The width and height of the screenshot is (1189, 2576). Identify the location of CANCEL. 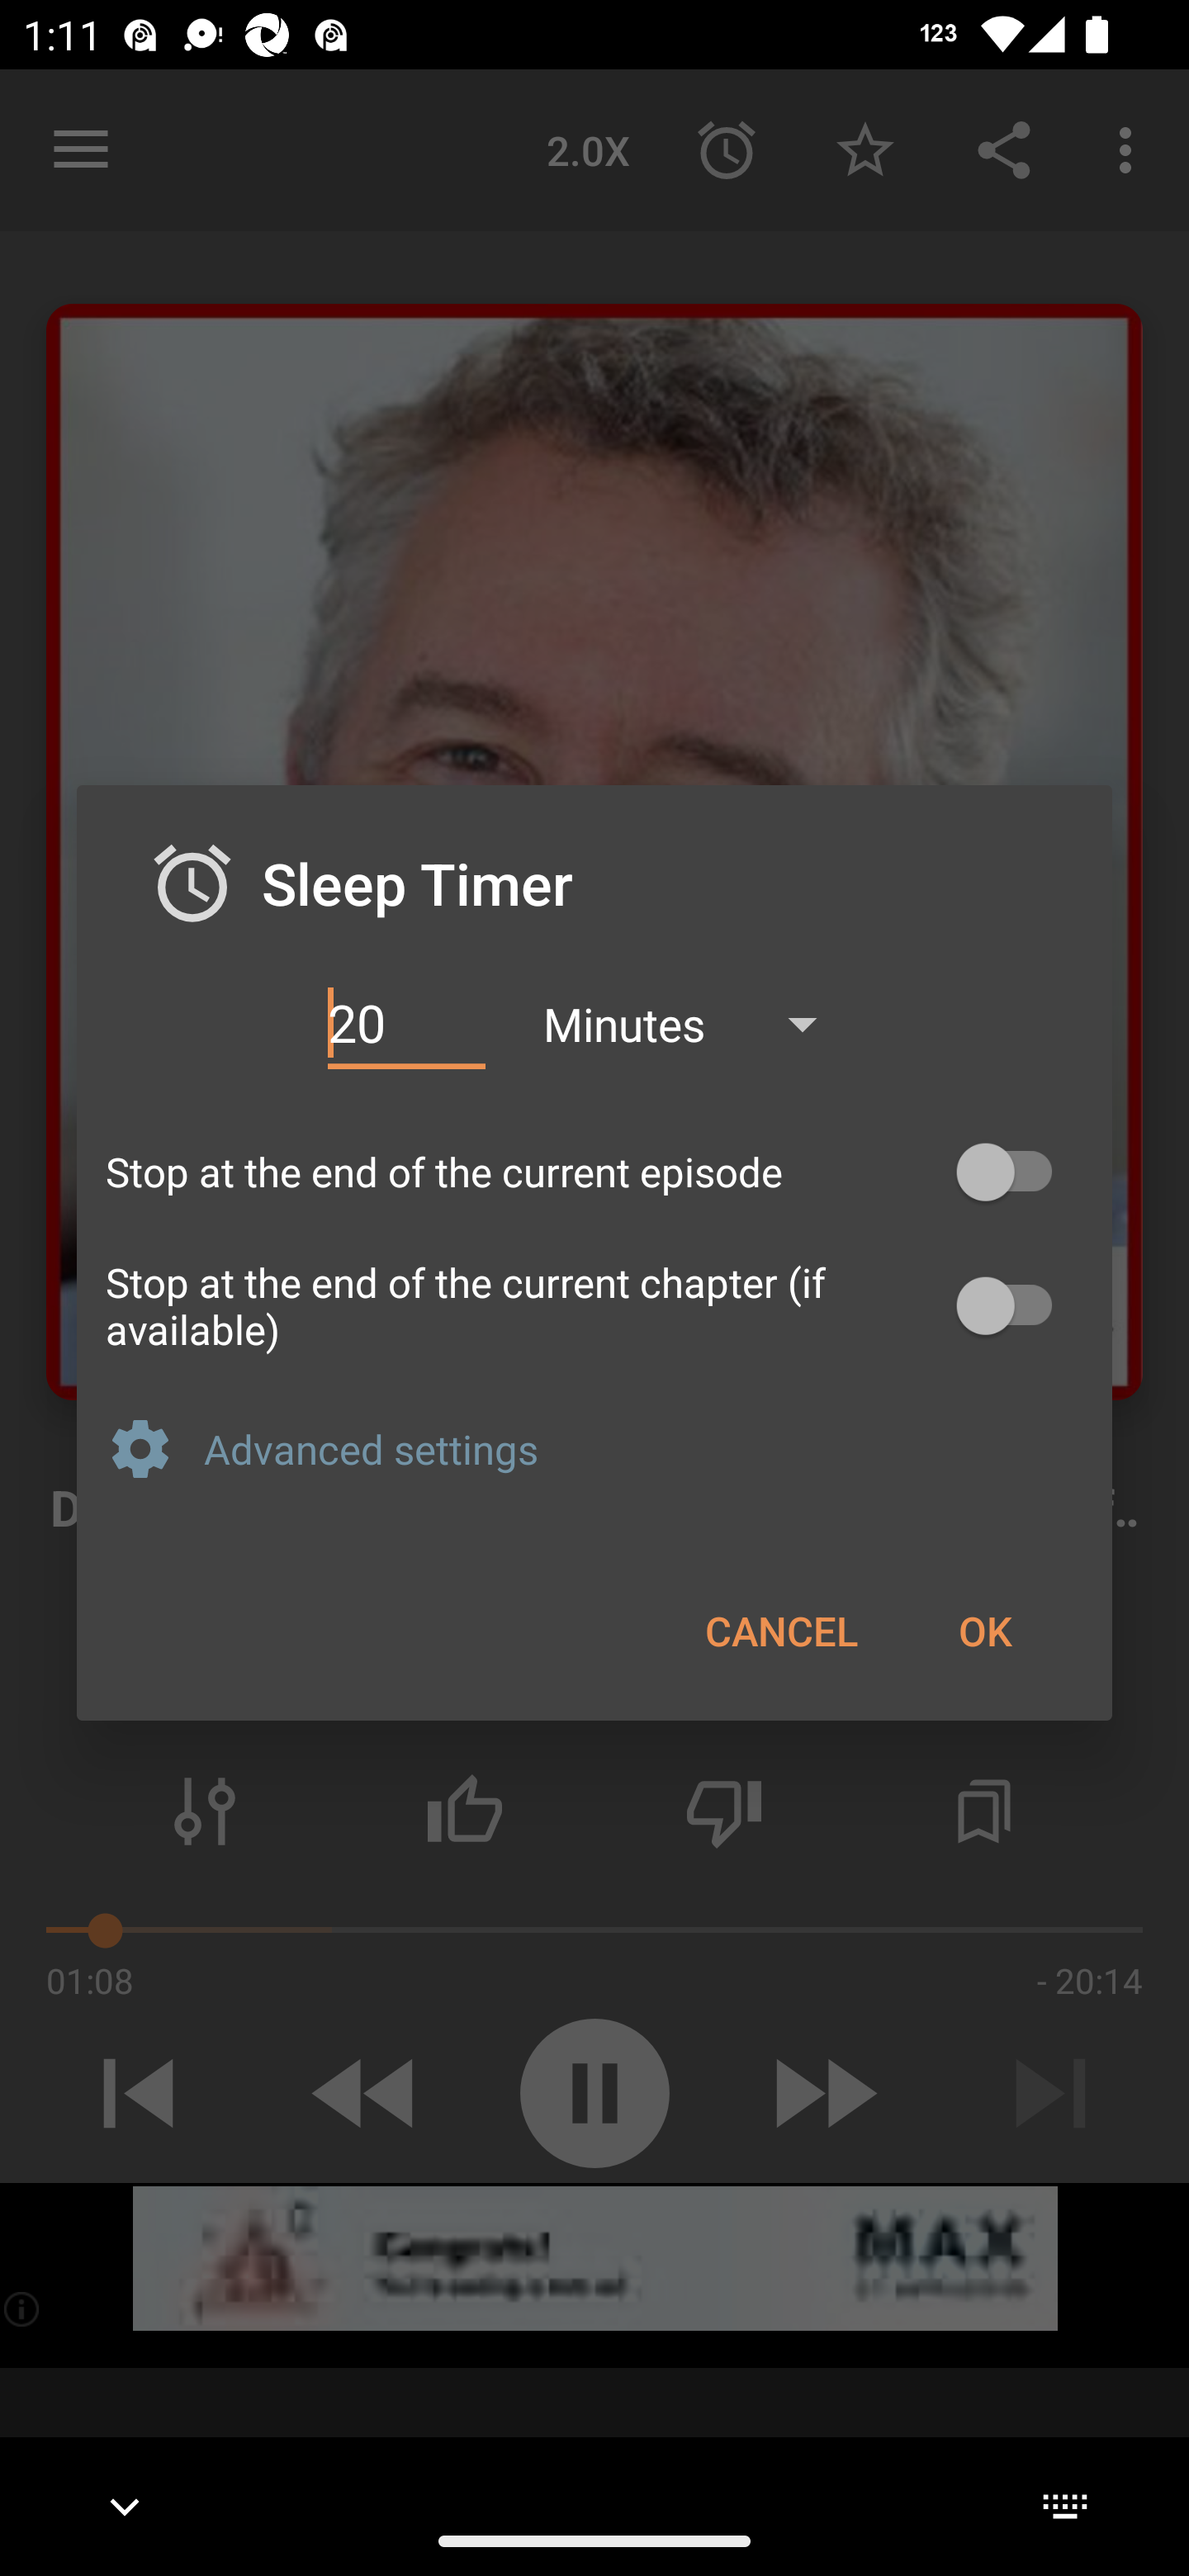
(781, 1630).